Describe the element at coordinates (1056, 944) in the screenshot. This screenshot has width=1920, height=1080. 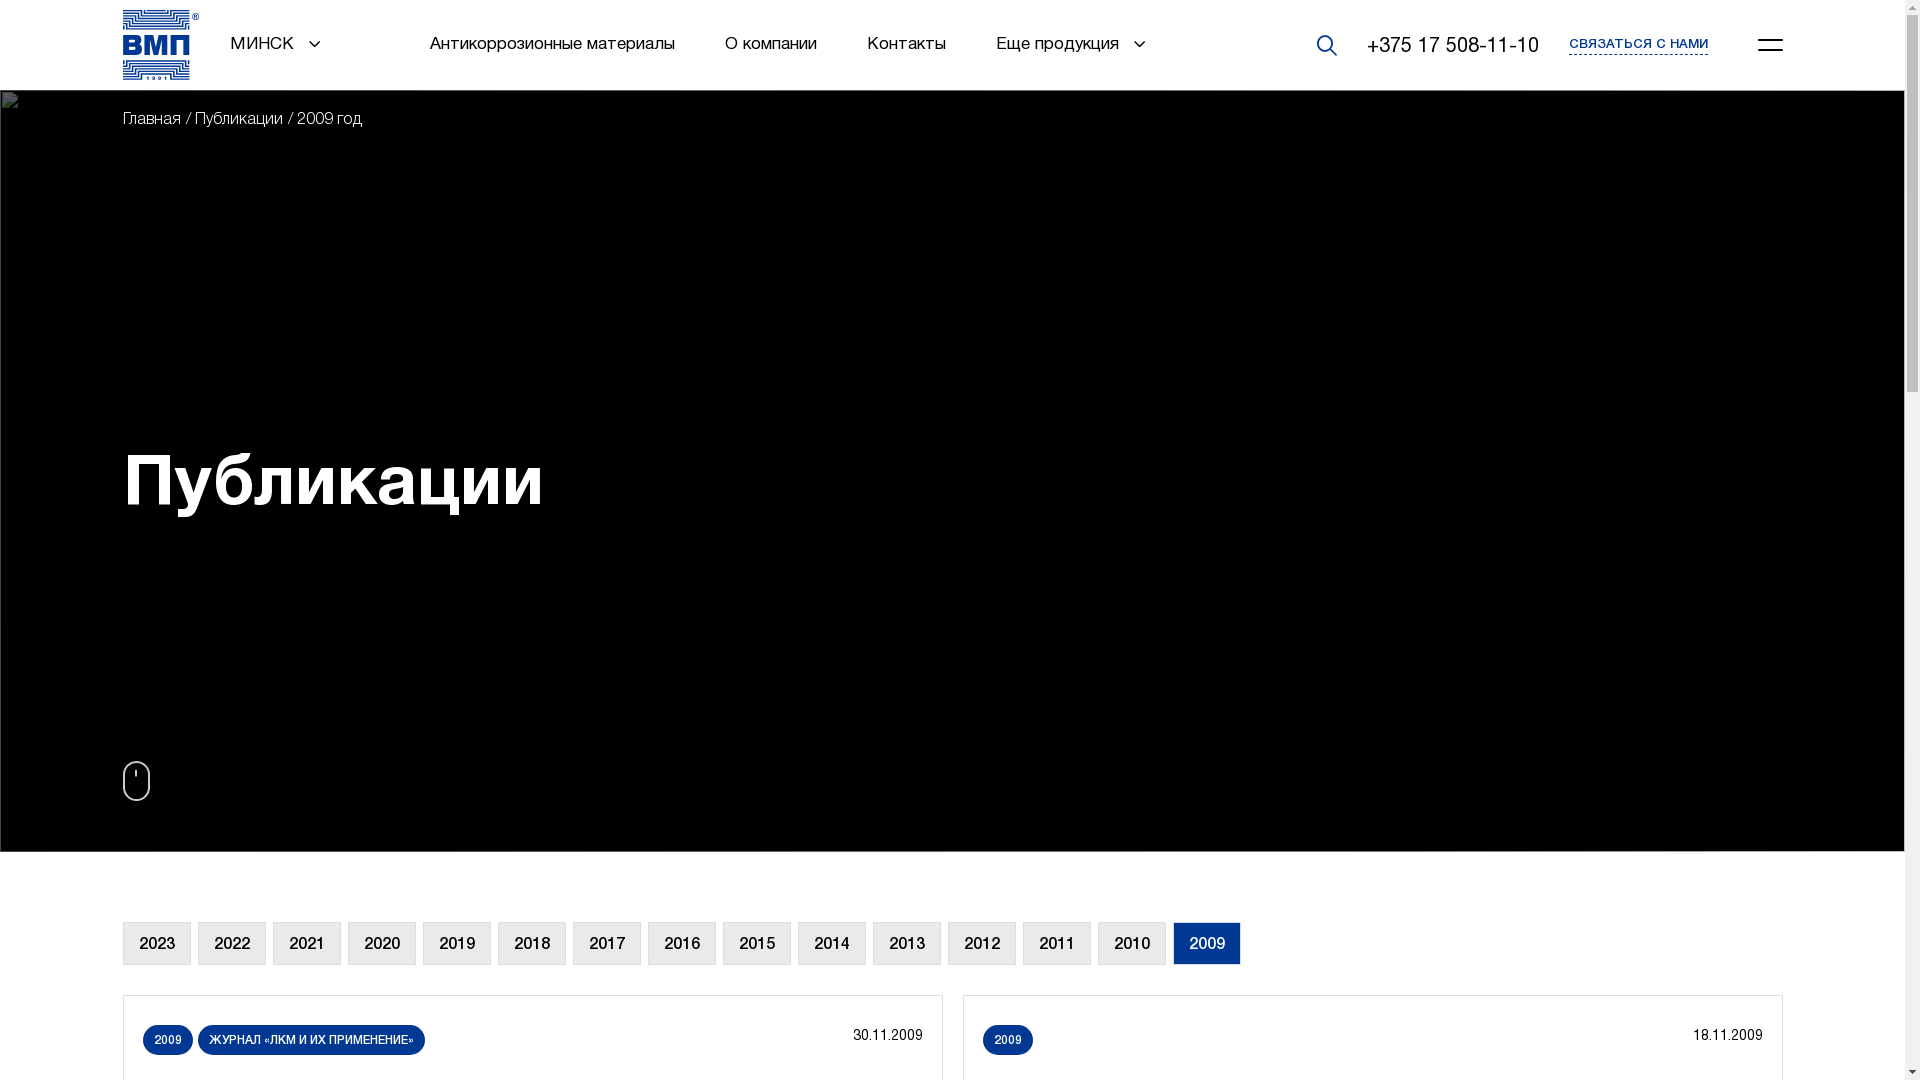
I see `2011` at that location.